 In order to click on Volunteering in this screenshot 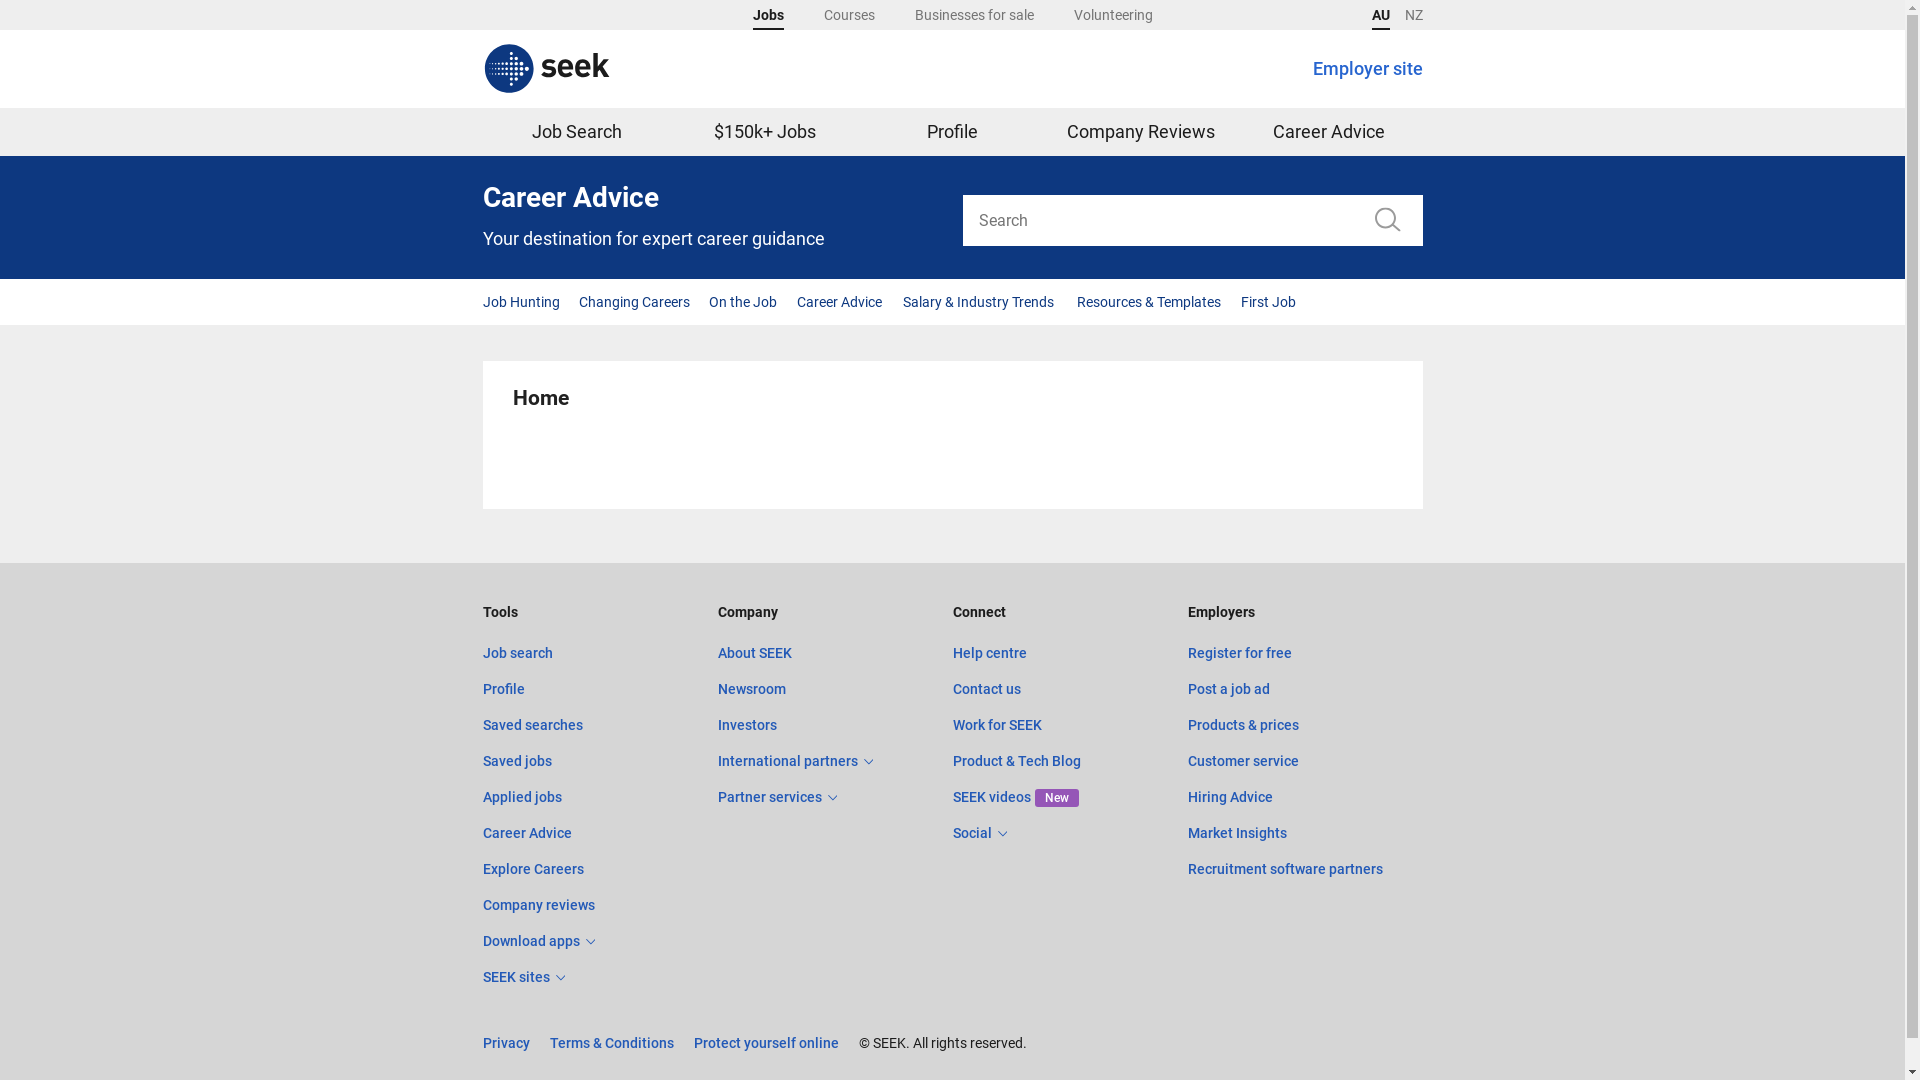, I will do `click(1114, 15)`.